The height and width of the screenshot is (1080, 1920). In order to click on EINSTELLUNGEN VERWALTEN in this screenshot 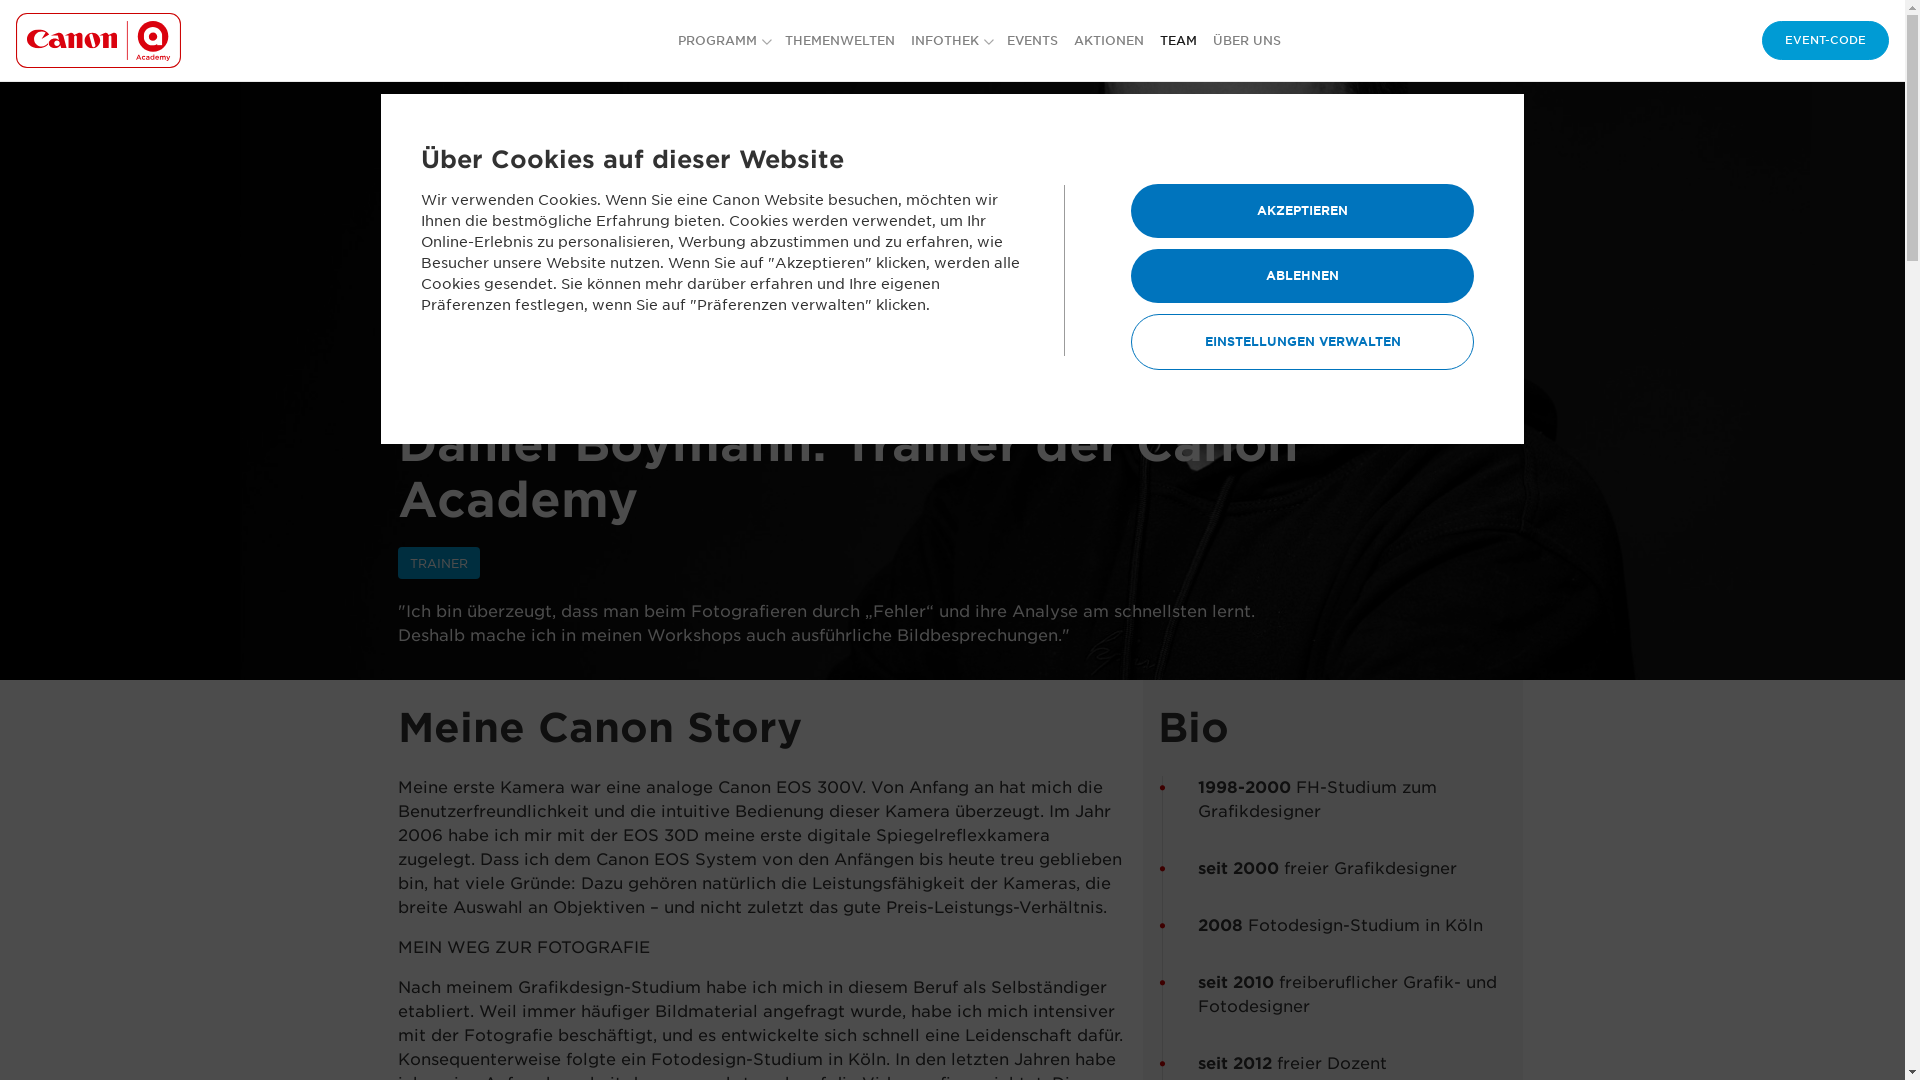, I will do `click(1302, 342)`.